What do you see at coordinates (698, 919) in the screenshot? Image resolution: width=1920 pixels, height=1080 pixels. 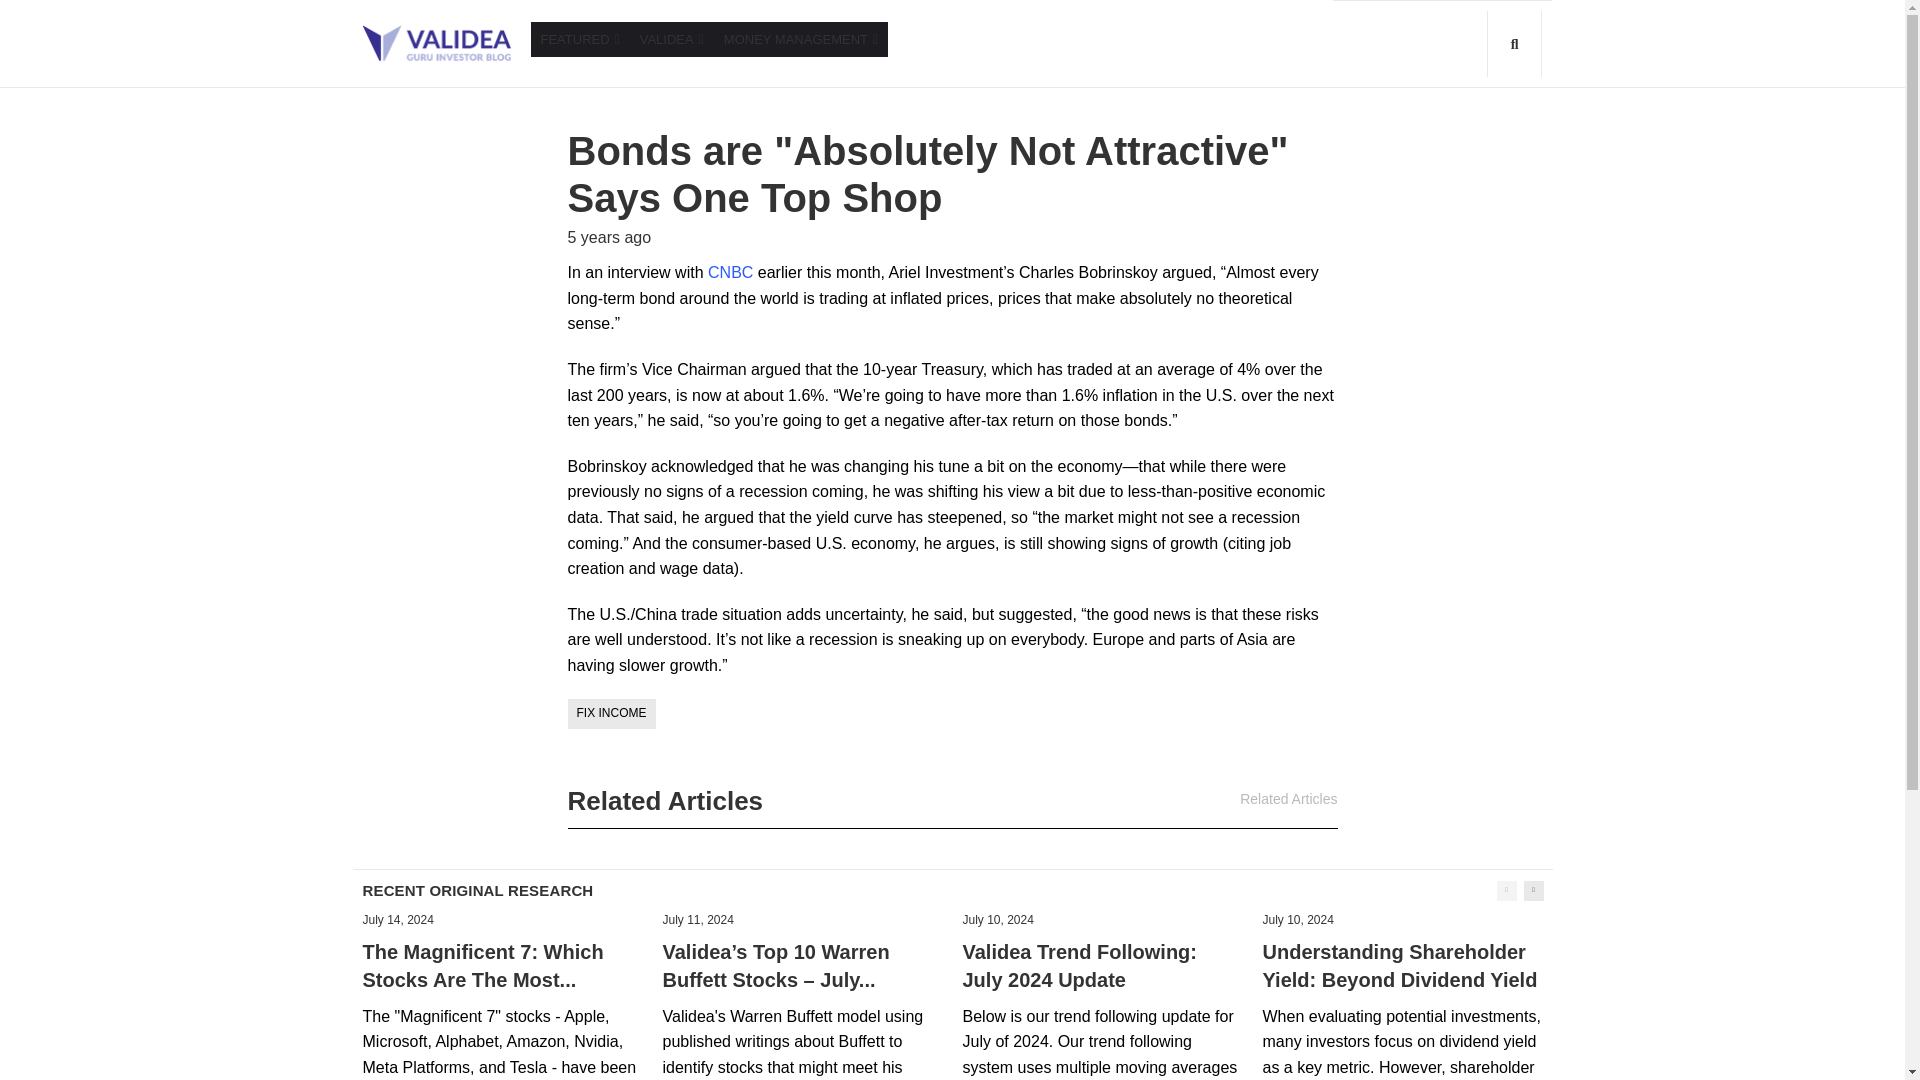 I see `2024-07-11T09:09:15-04:00` at bounding box center [698, 919].